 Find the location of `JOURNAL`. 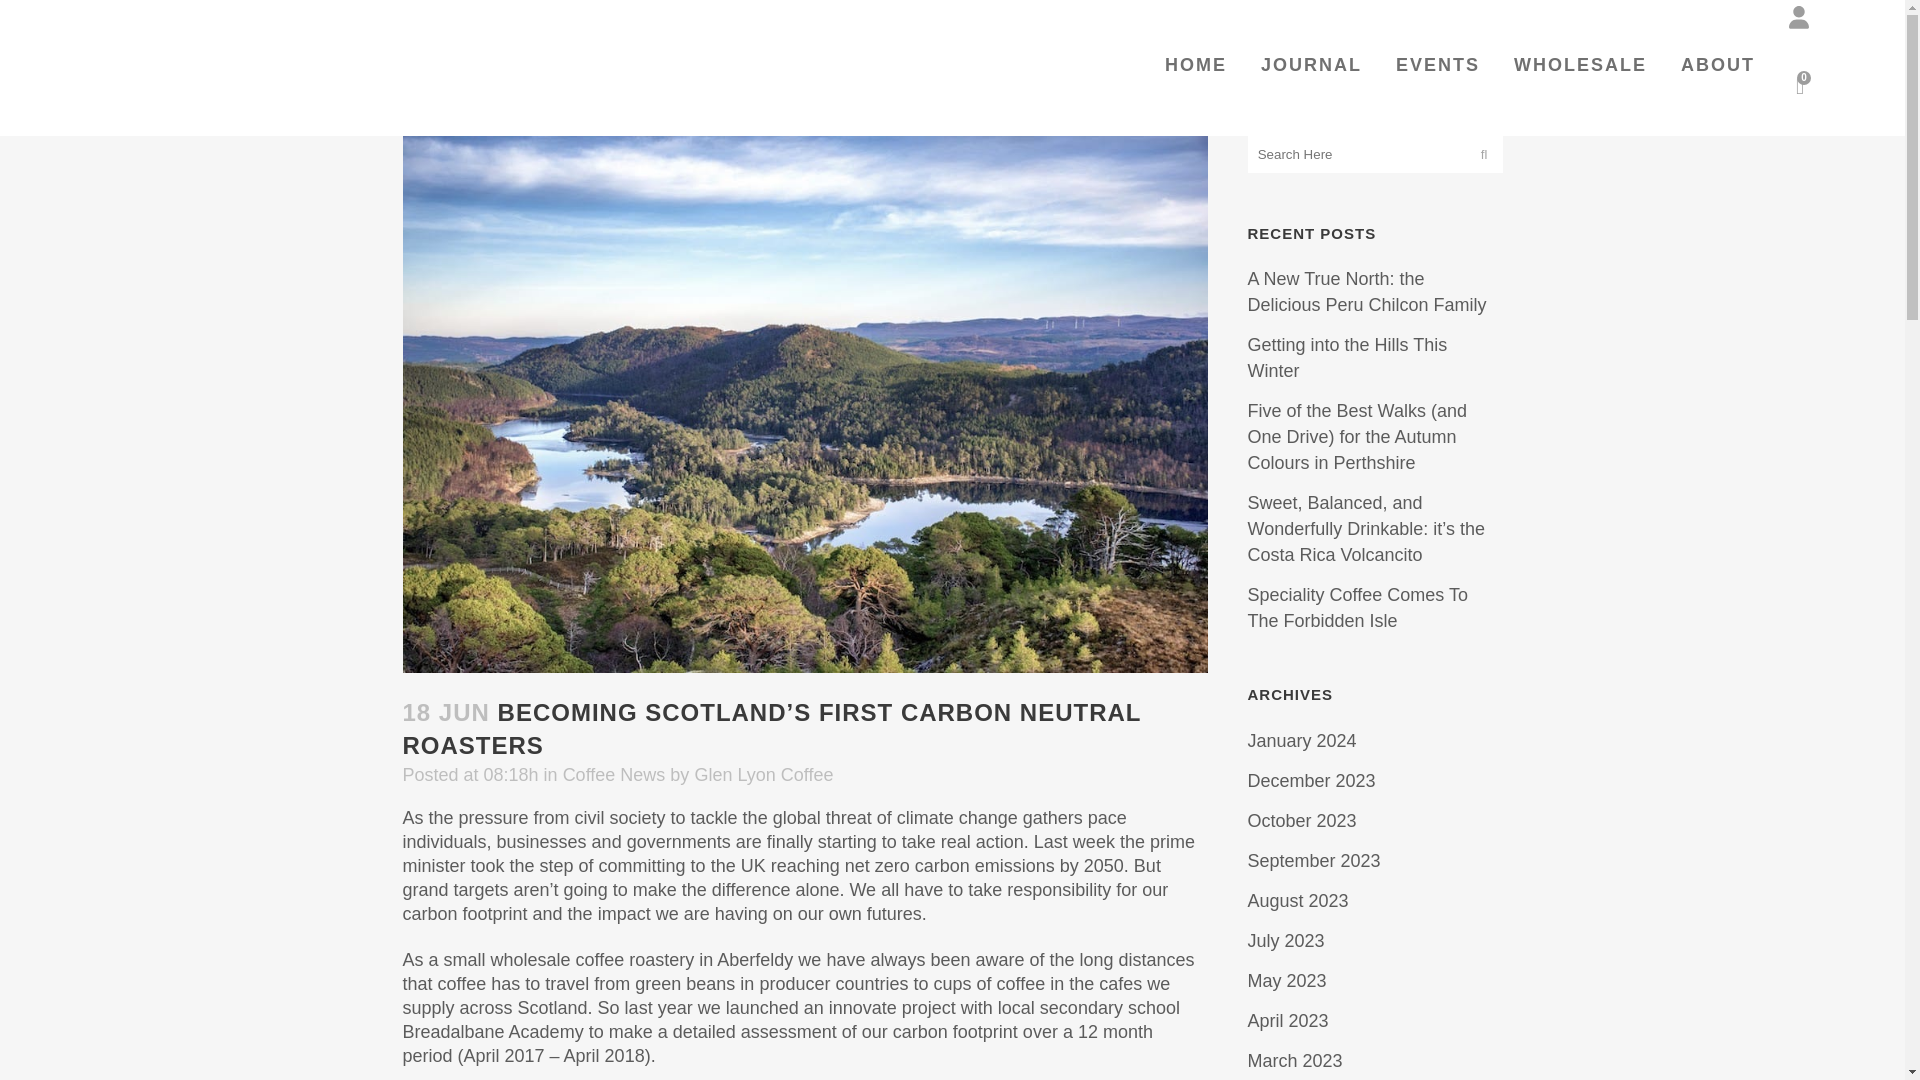

JOURNAL is located at coordinates (1311, 64).